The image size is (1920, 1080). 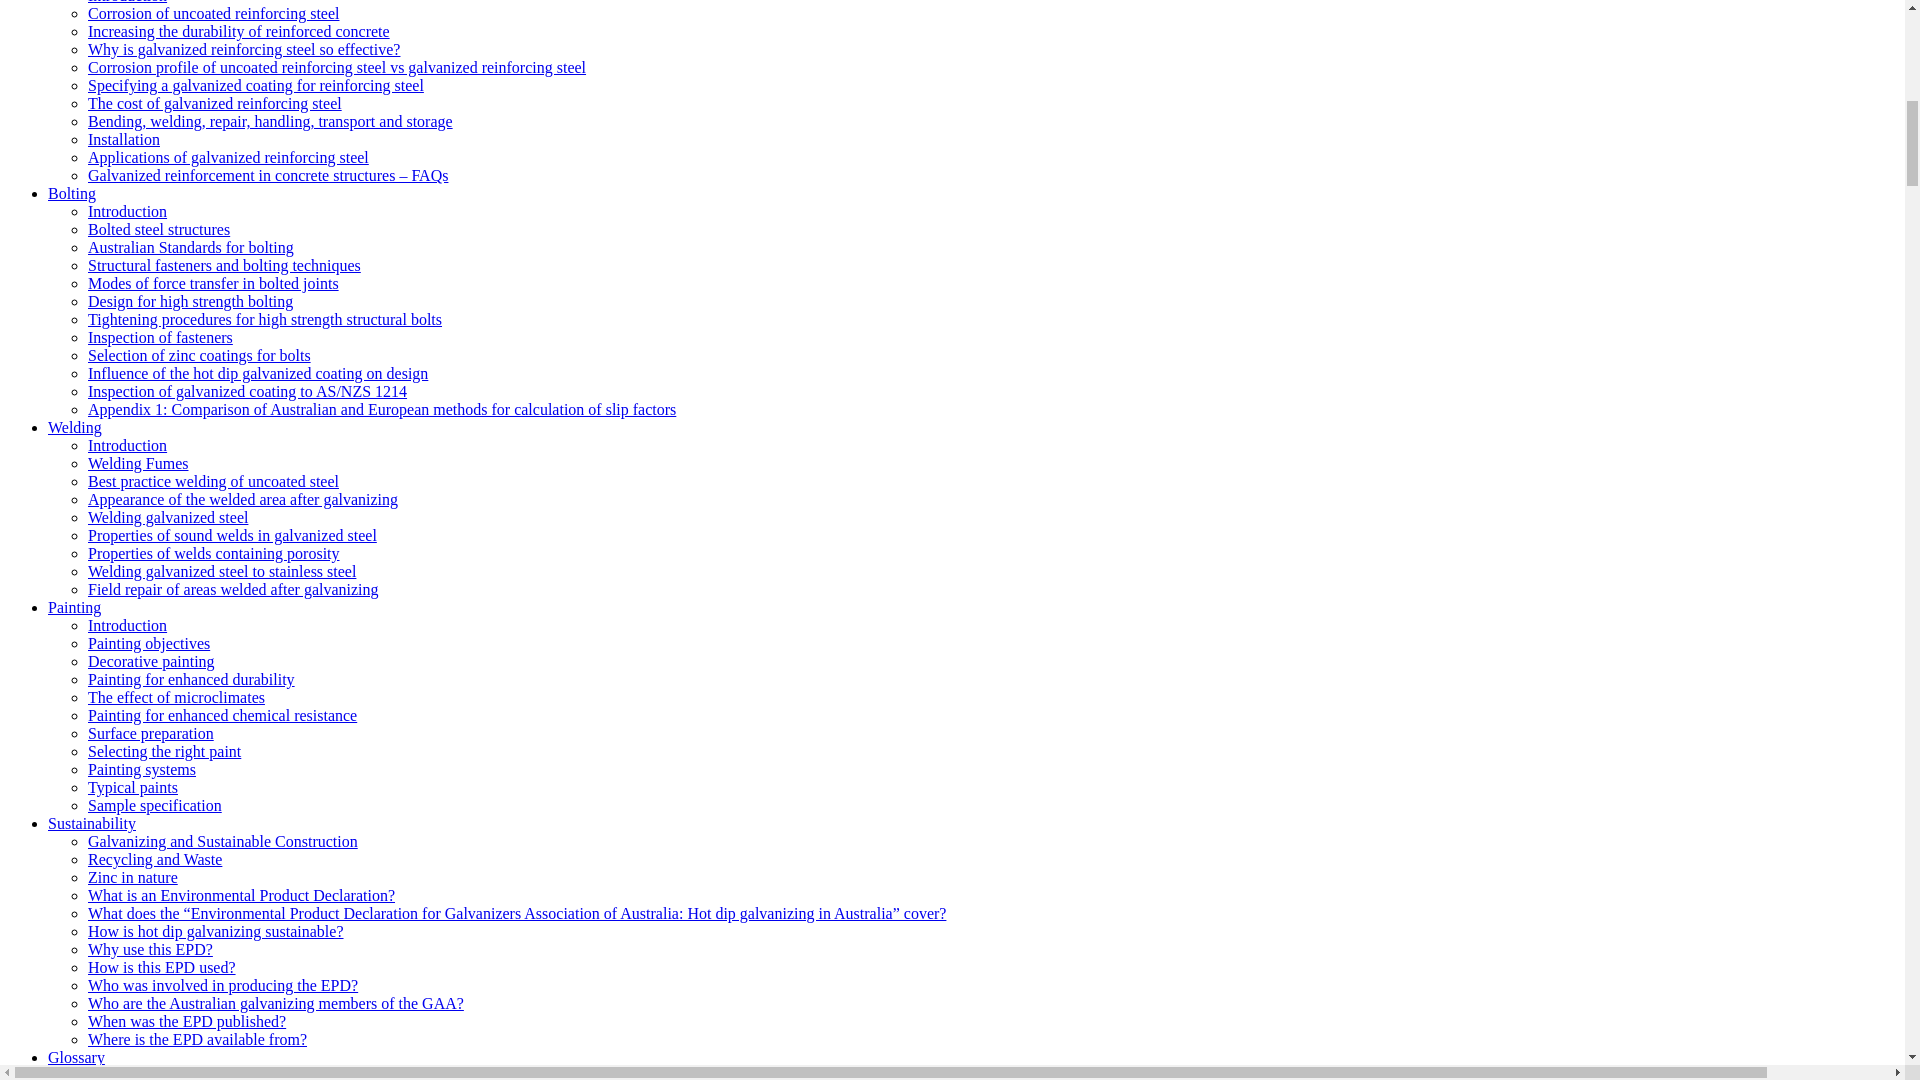 I want to click on Why is galvanized reinforcing steel so effective?, so click(x=244, y=50).